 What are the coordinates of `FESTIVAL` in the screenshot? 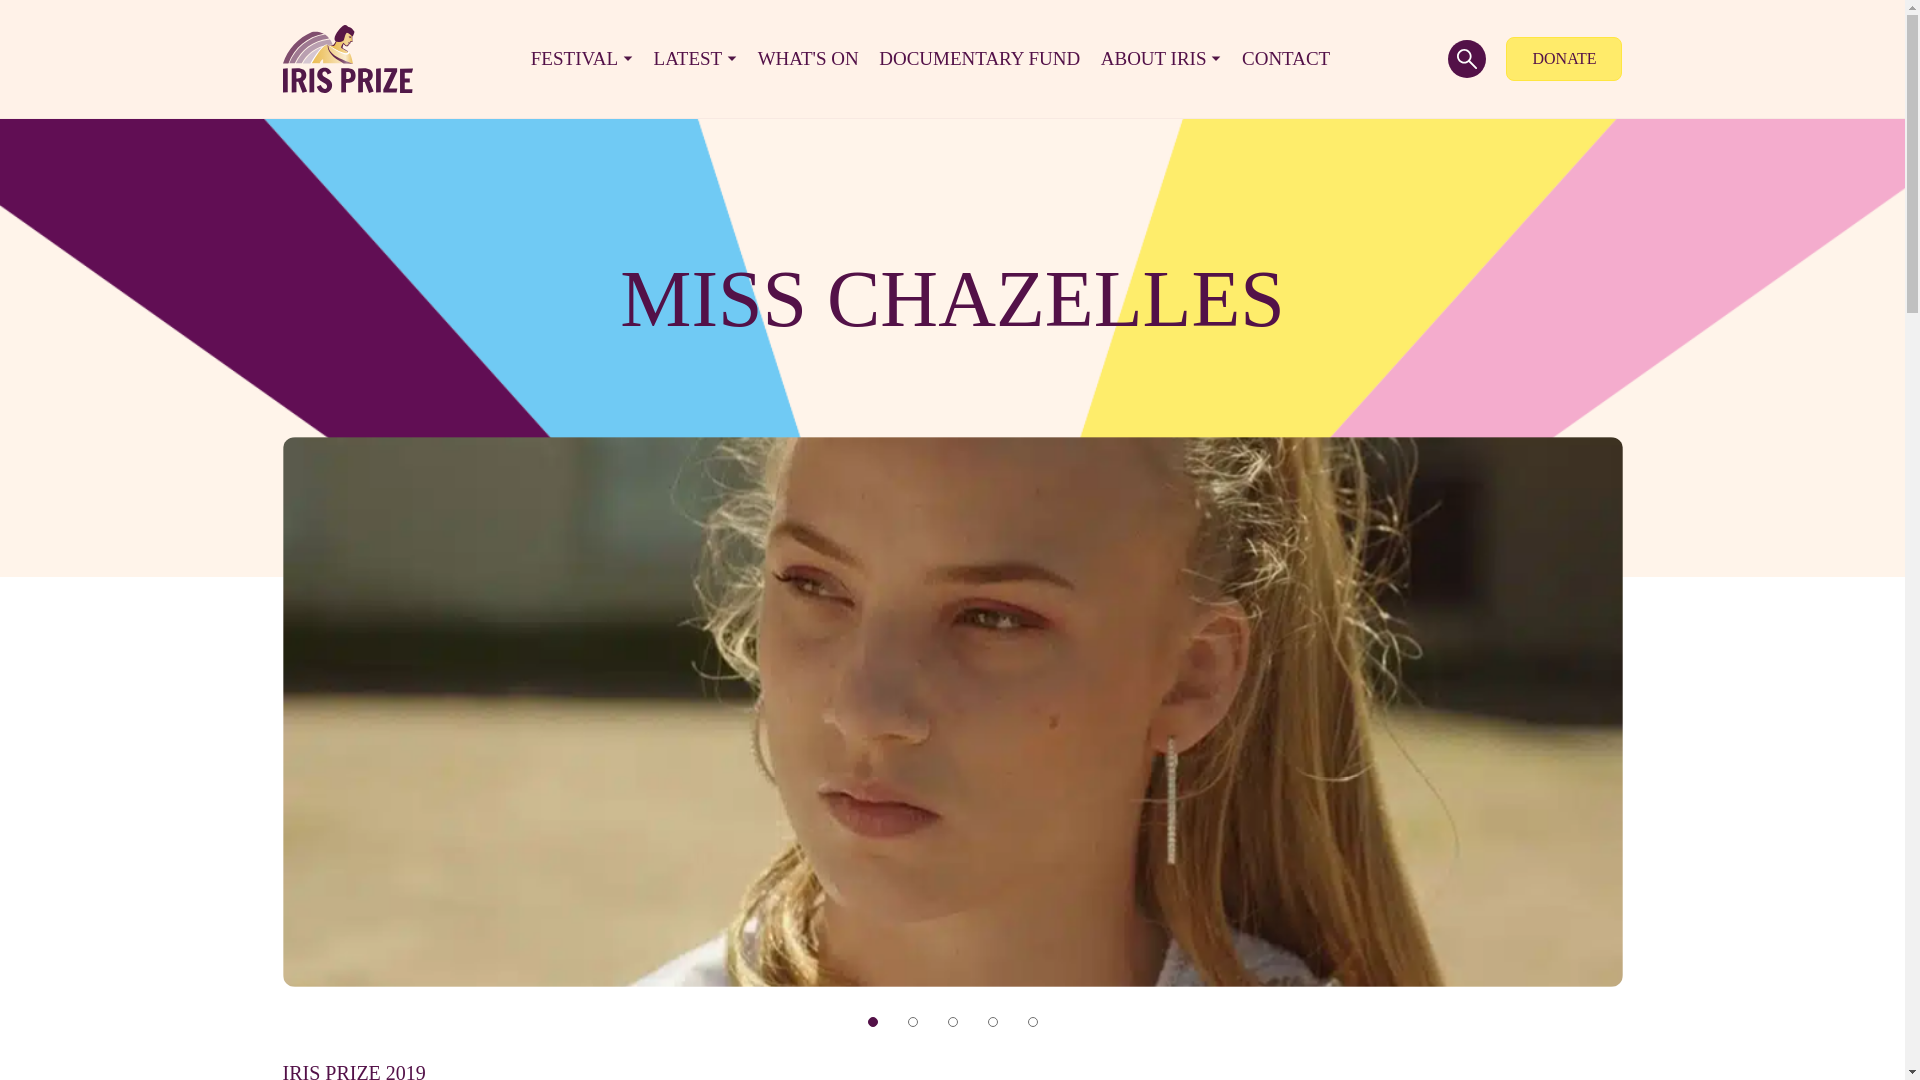 It's located at (582, 58).